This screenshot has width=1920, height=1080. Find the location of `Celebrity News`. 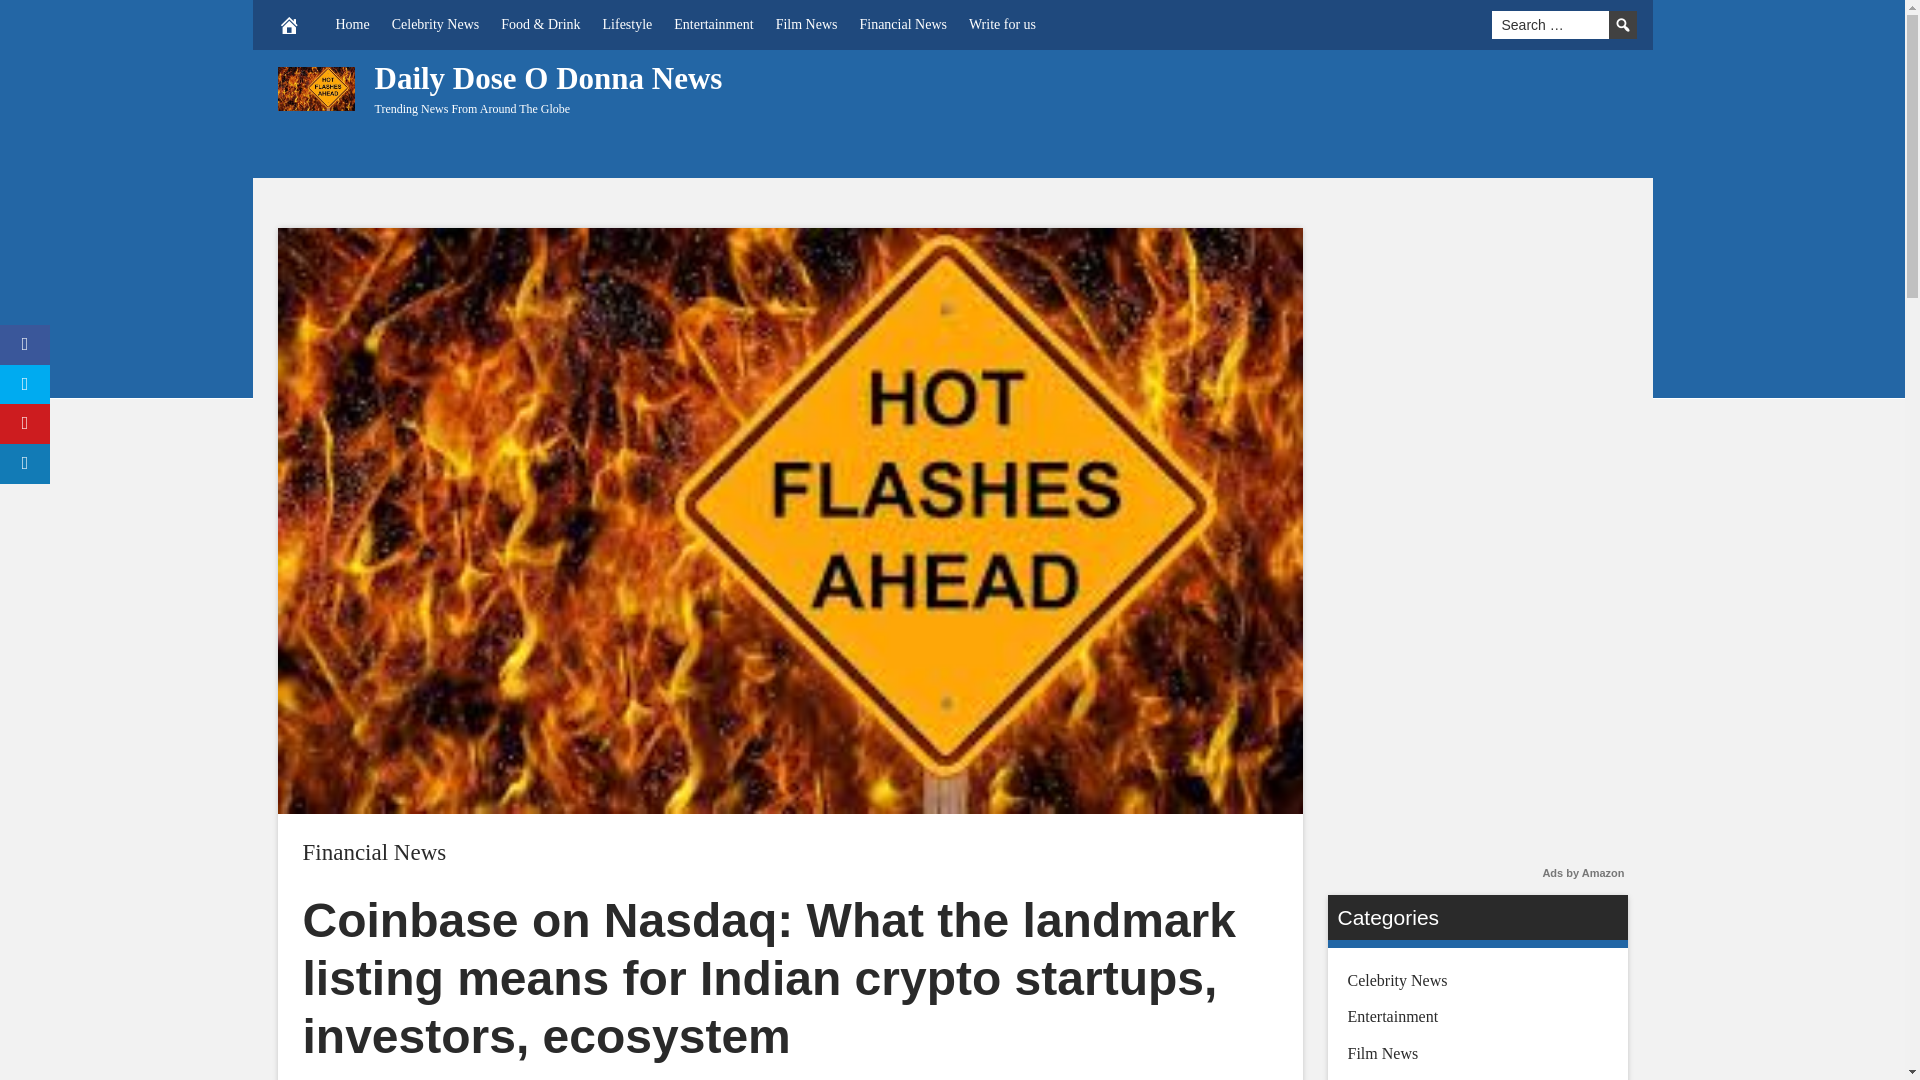

Celebrity News is located at coordinates (434, 24).